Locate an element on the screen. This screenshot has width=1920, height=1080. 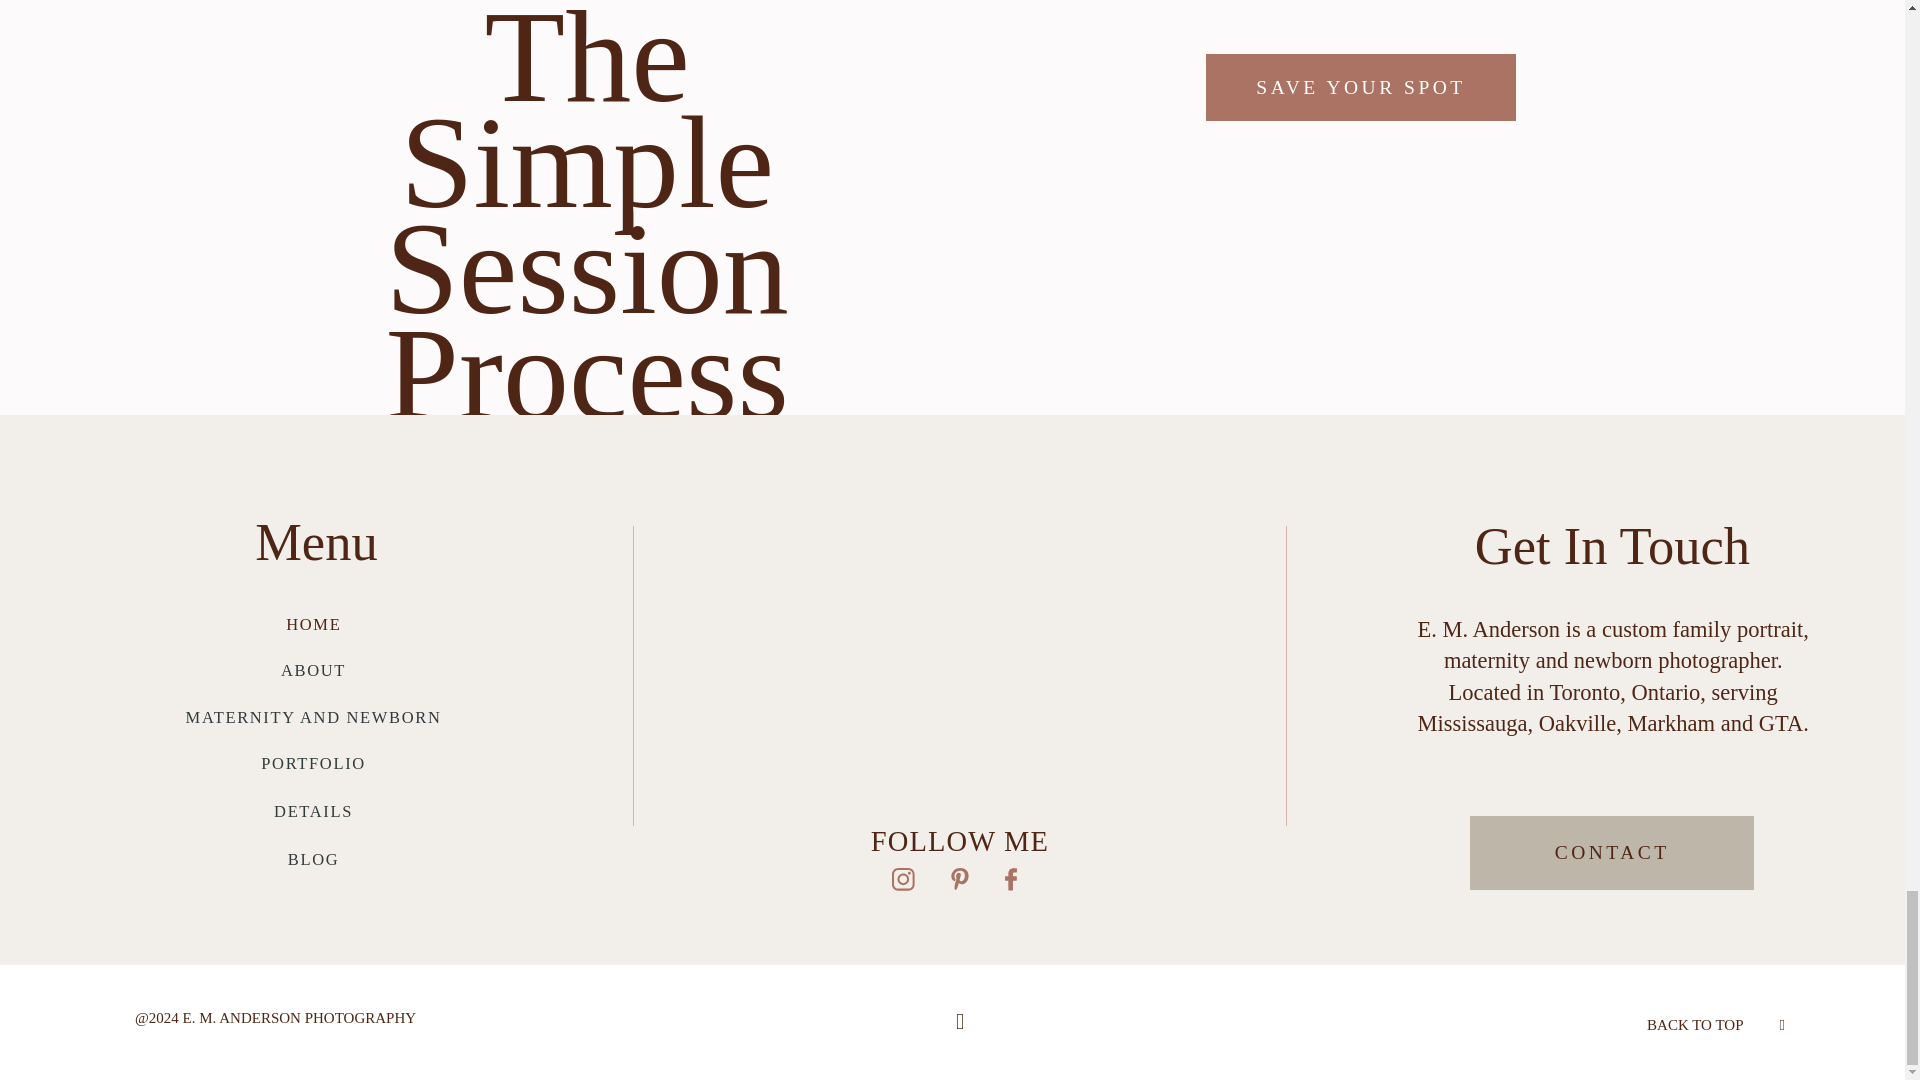
BLOG is located at coordinates (314, 859).